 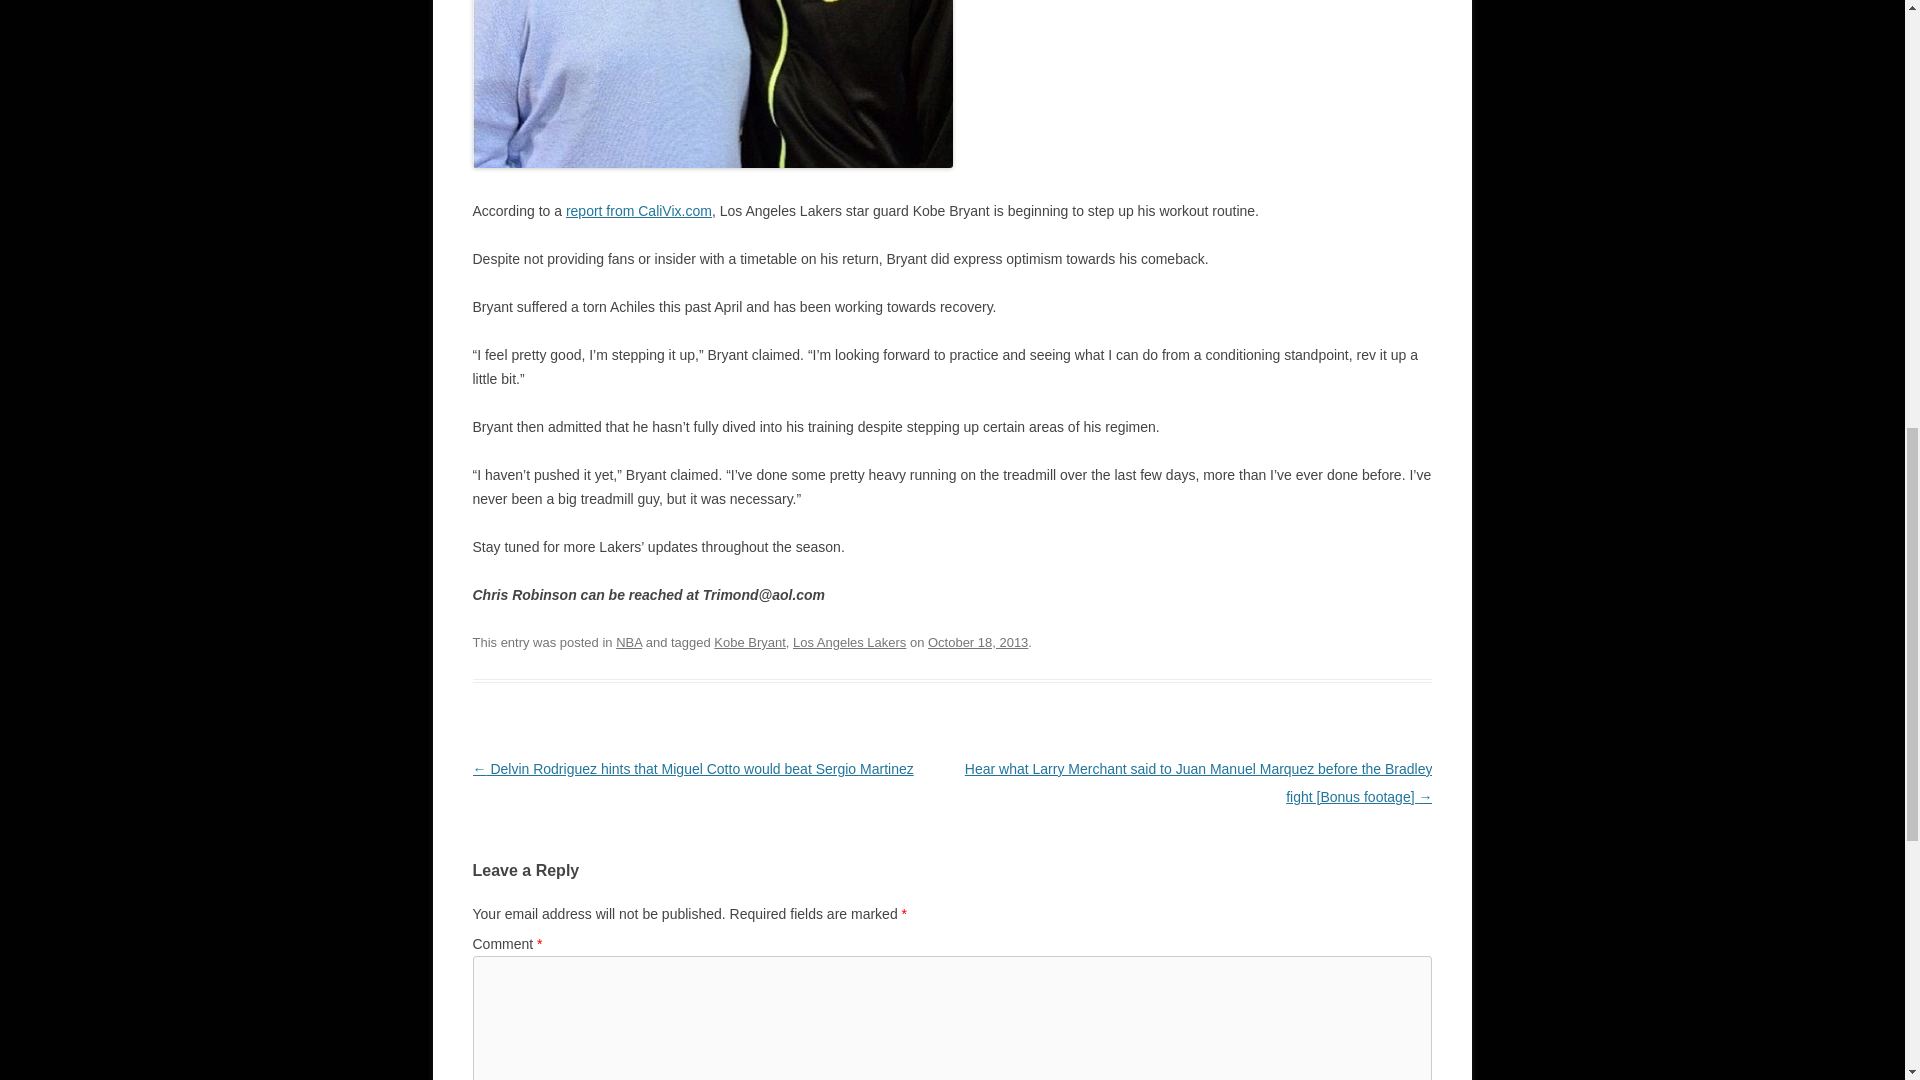 I want to click on 12:36, so click(x=977, y=642).